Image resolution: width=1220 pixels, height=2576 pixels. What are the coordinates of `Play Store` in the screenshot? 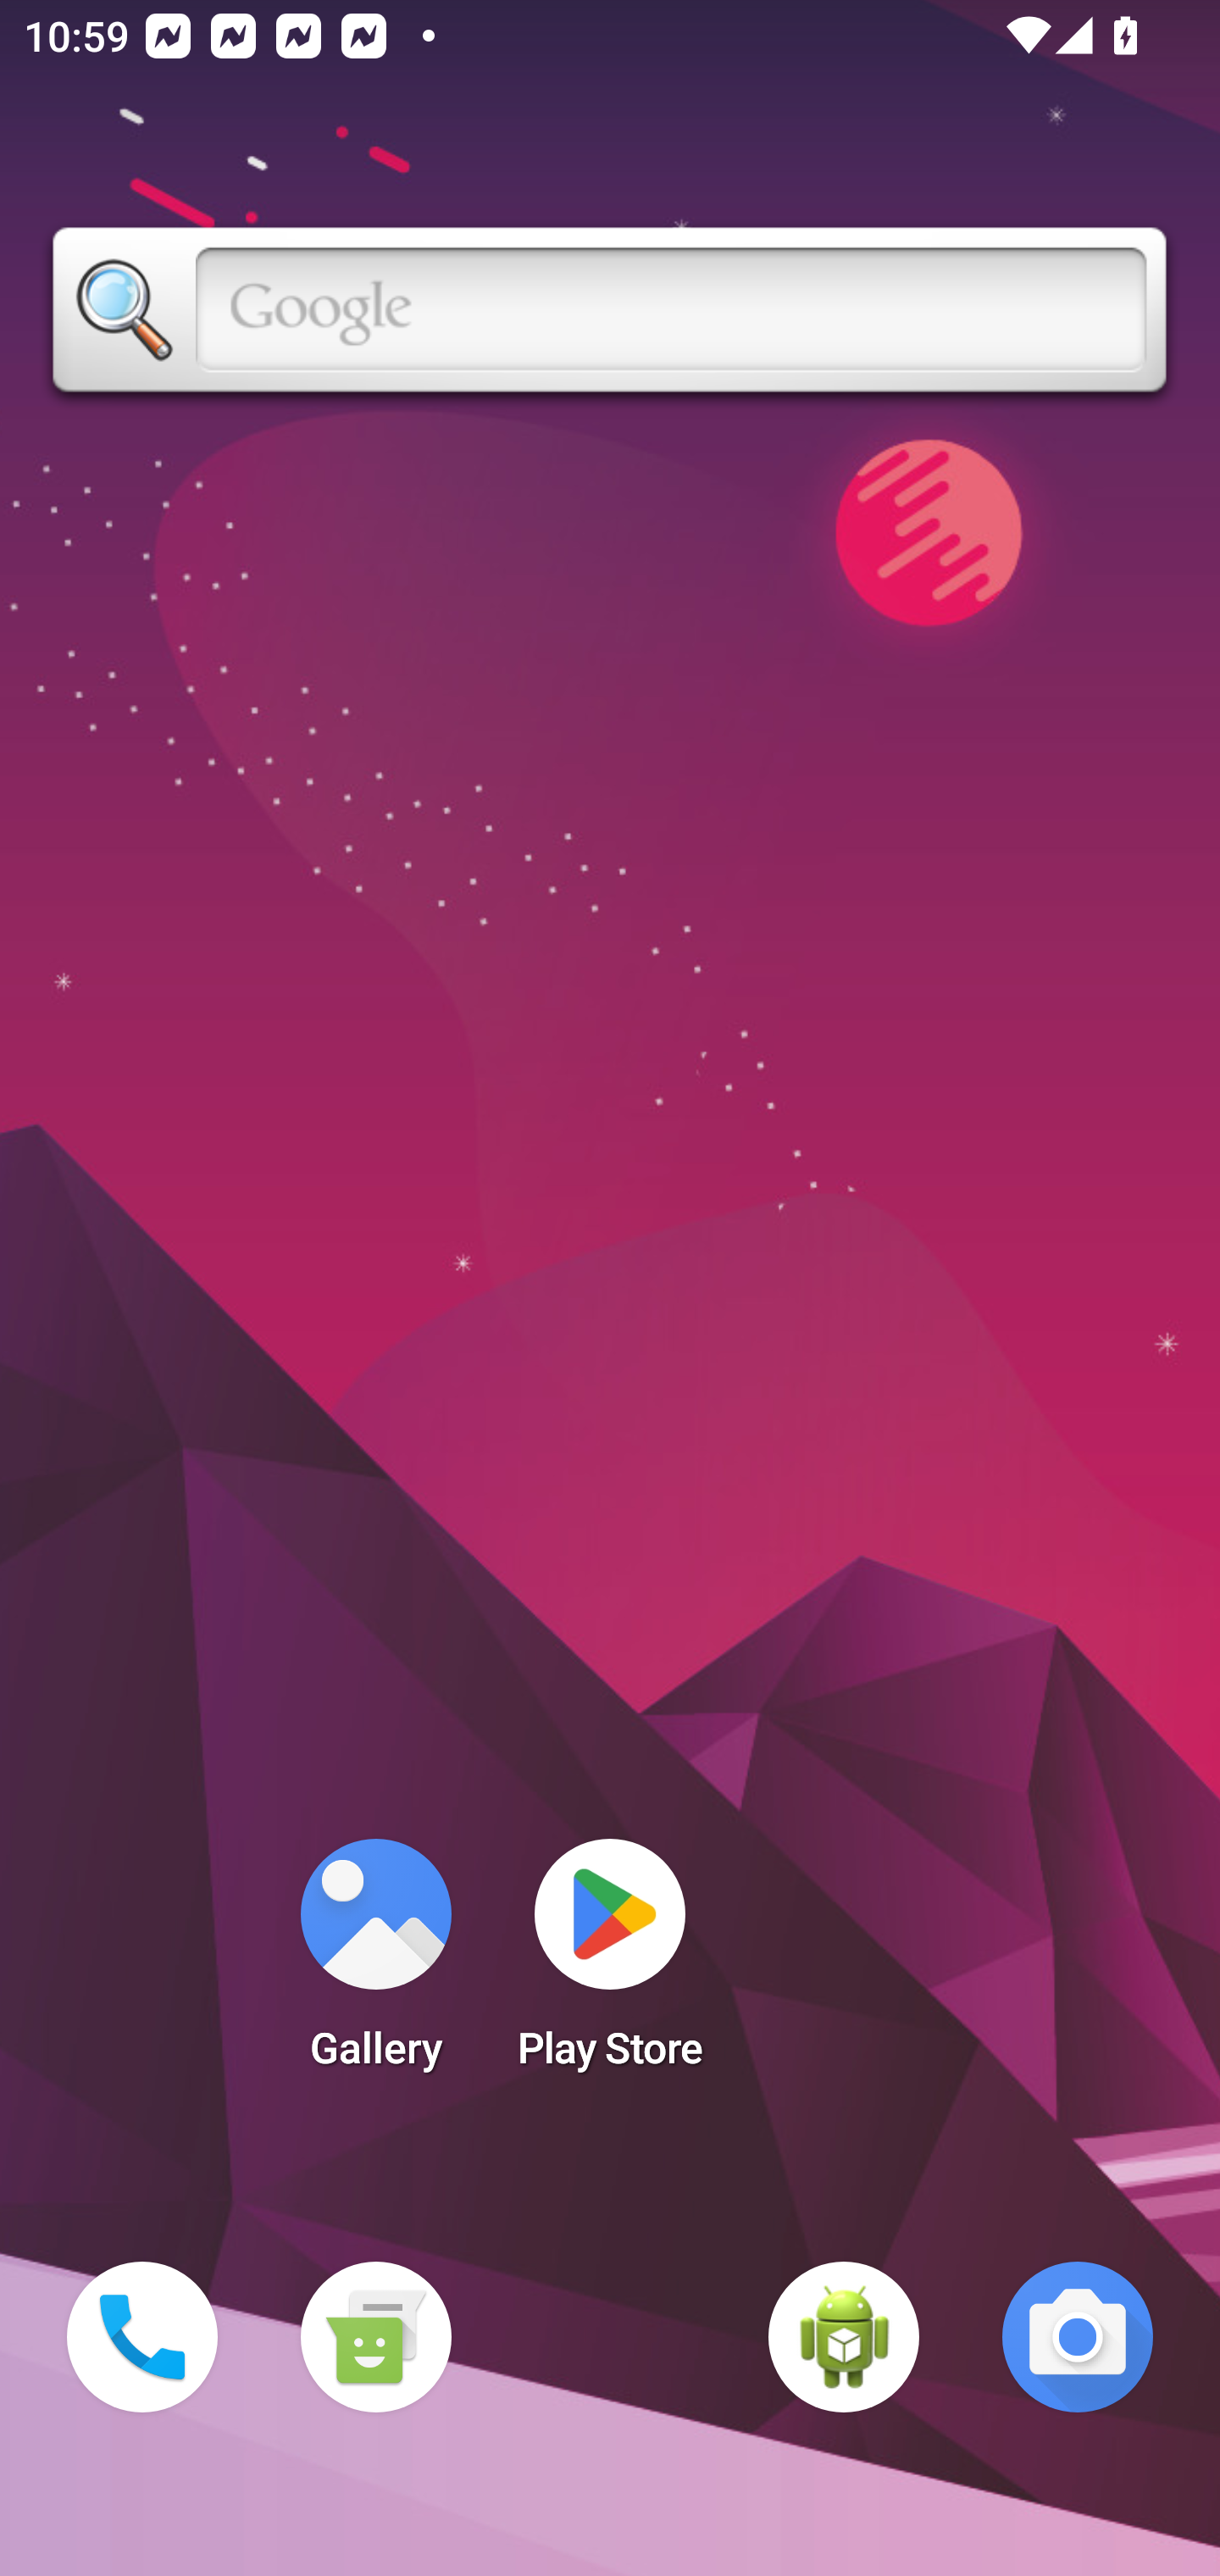 It's located at (610, 1964).